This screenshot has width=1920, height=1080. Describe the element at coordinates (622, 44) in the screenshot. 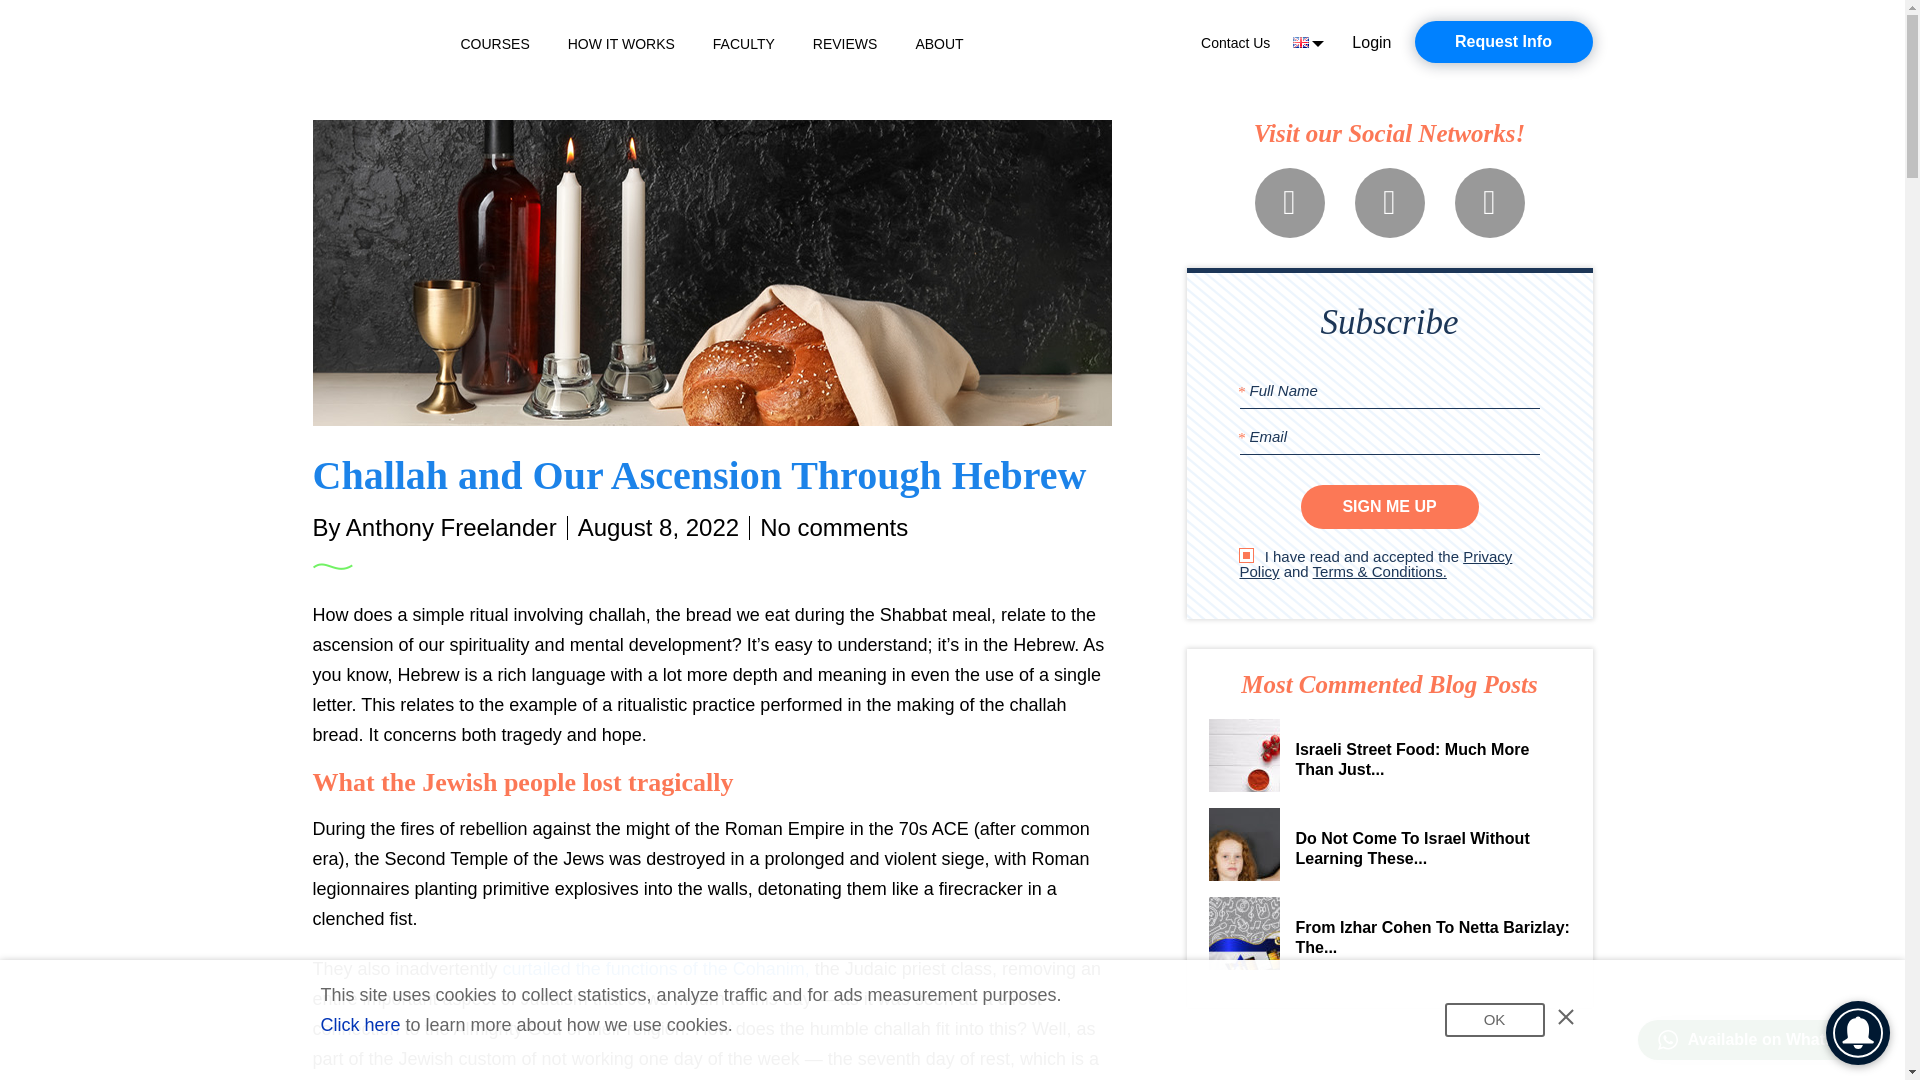

I see `HOW IT WORKS` at that location.